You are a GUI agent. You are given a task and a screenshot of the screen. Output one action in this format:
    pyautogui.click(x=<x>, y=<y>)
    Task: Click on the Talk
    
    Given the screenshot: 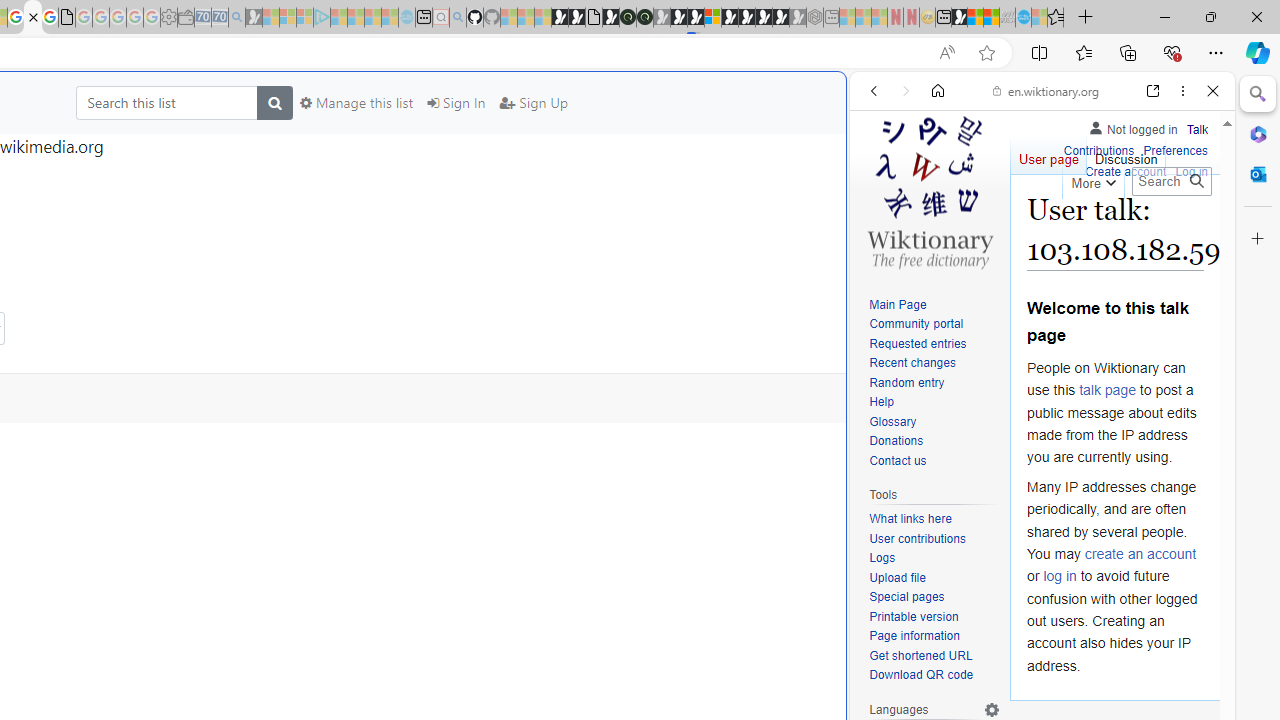 What is the action you would take?
    pyautogui.click(x=1197, y=130)
    